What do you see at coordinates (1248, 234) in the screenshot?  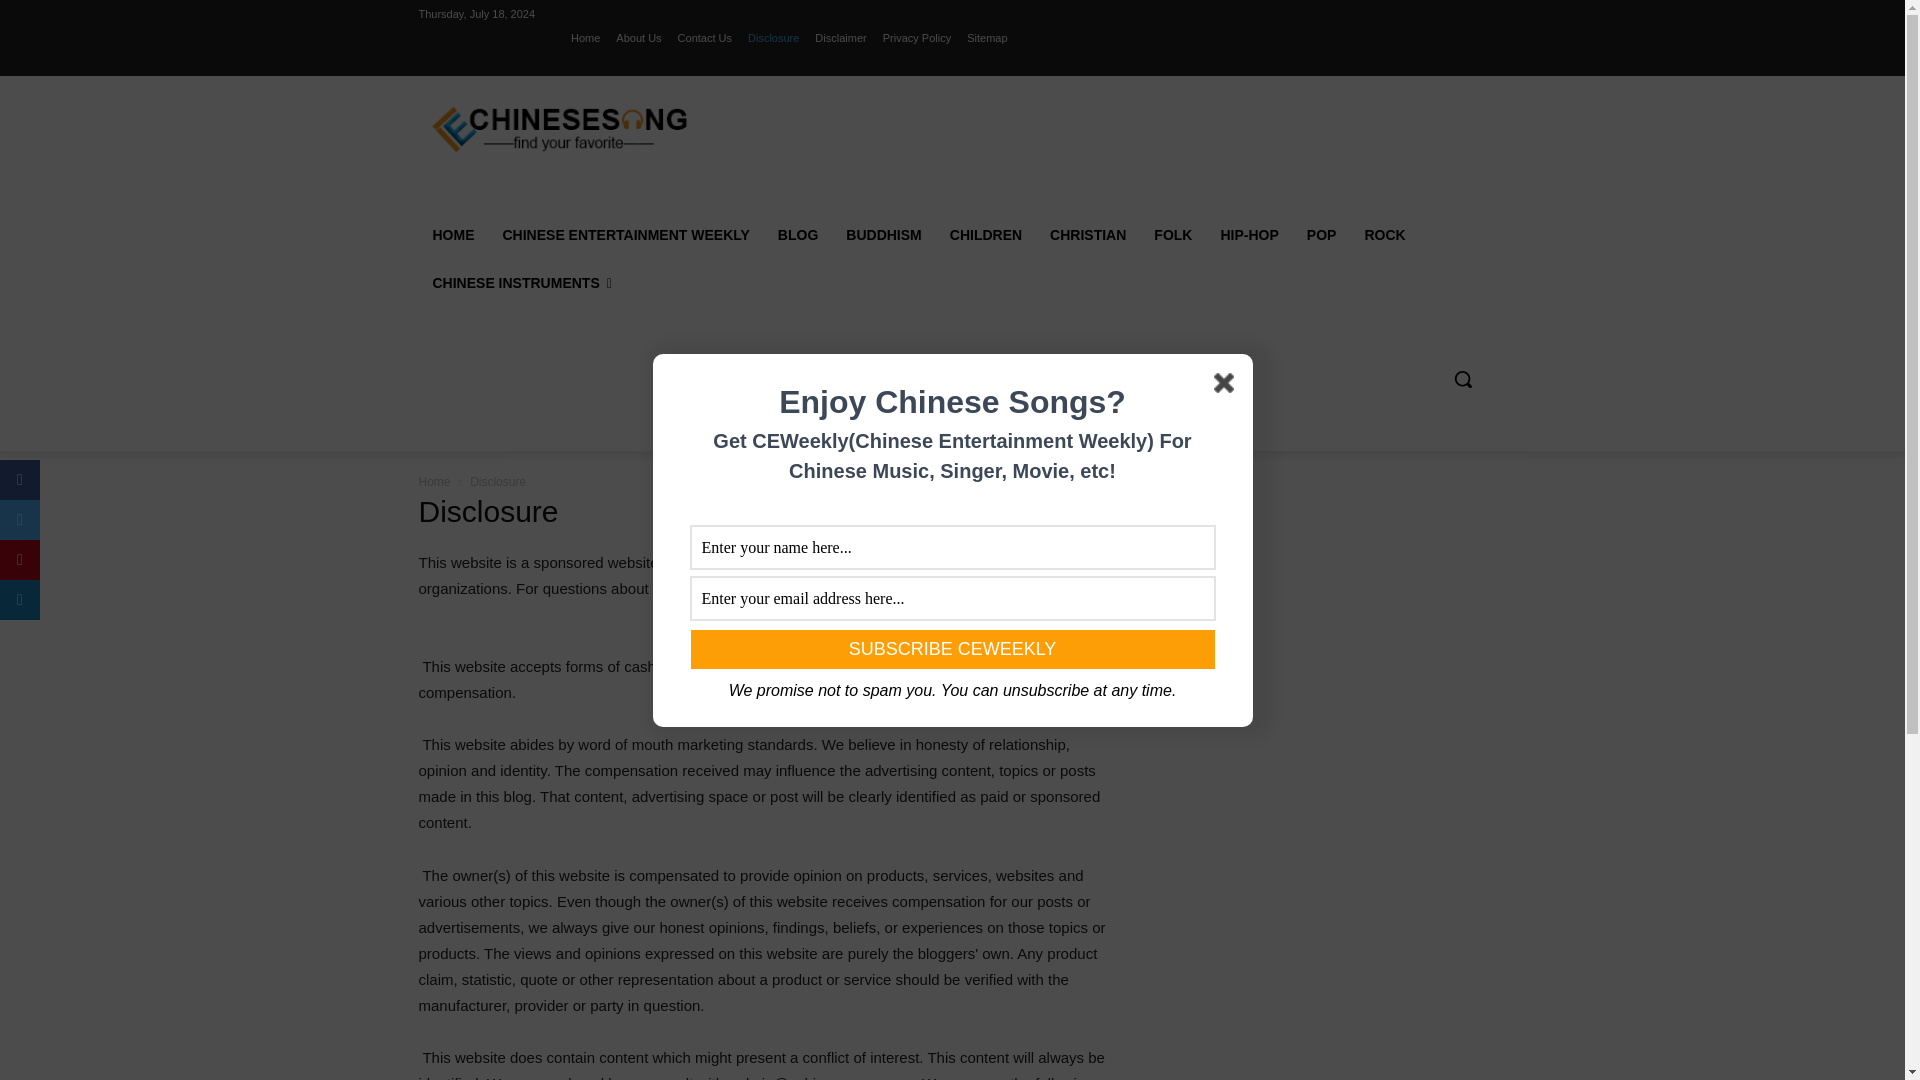 I see `HIP-HOP` at bounding box center [1248, 234].